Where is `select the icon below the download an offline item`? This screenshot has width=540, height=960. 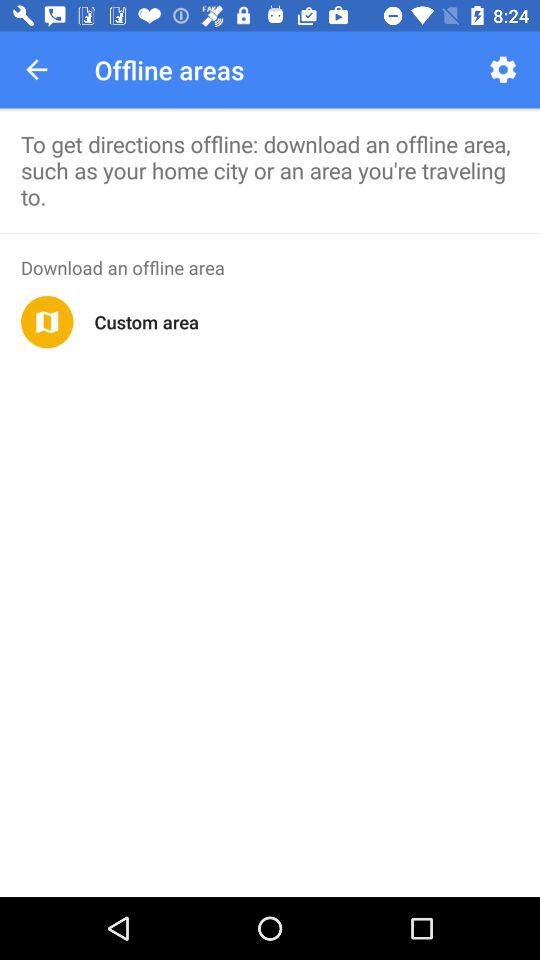
select the icon below the download an offline item is located at coordinates (146, 322).